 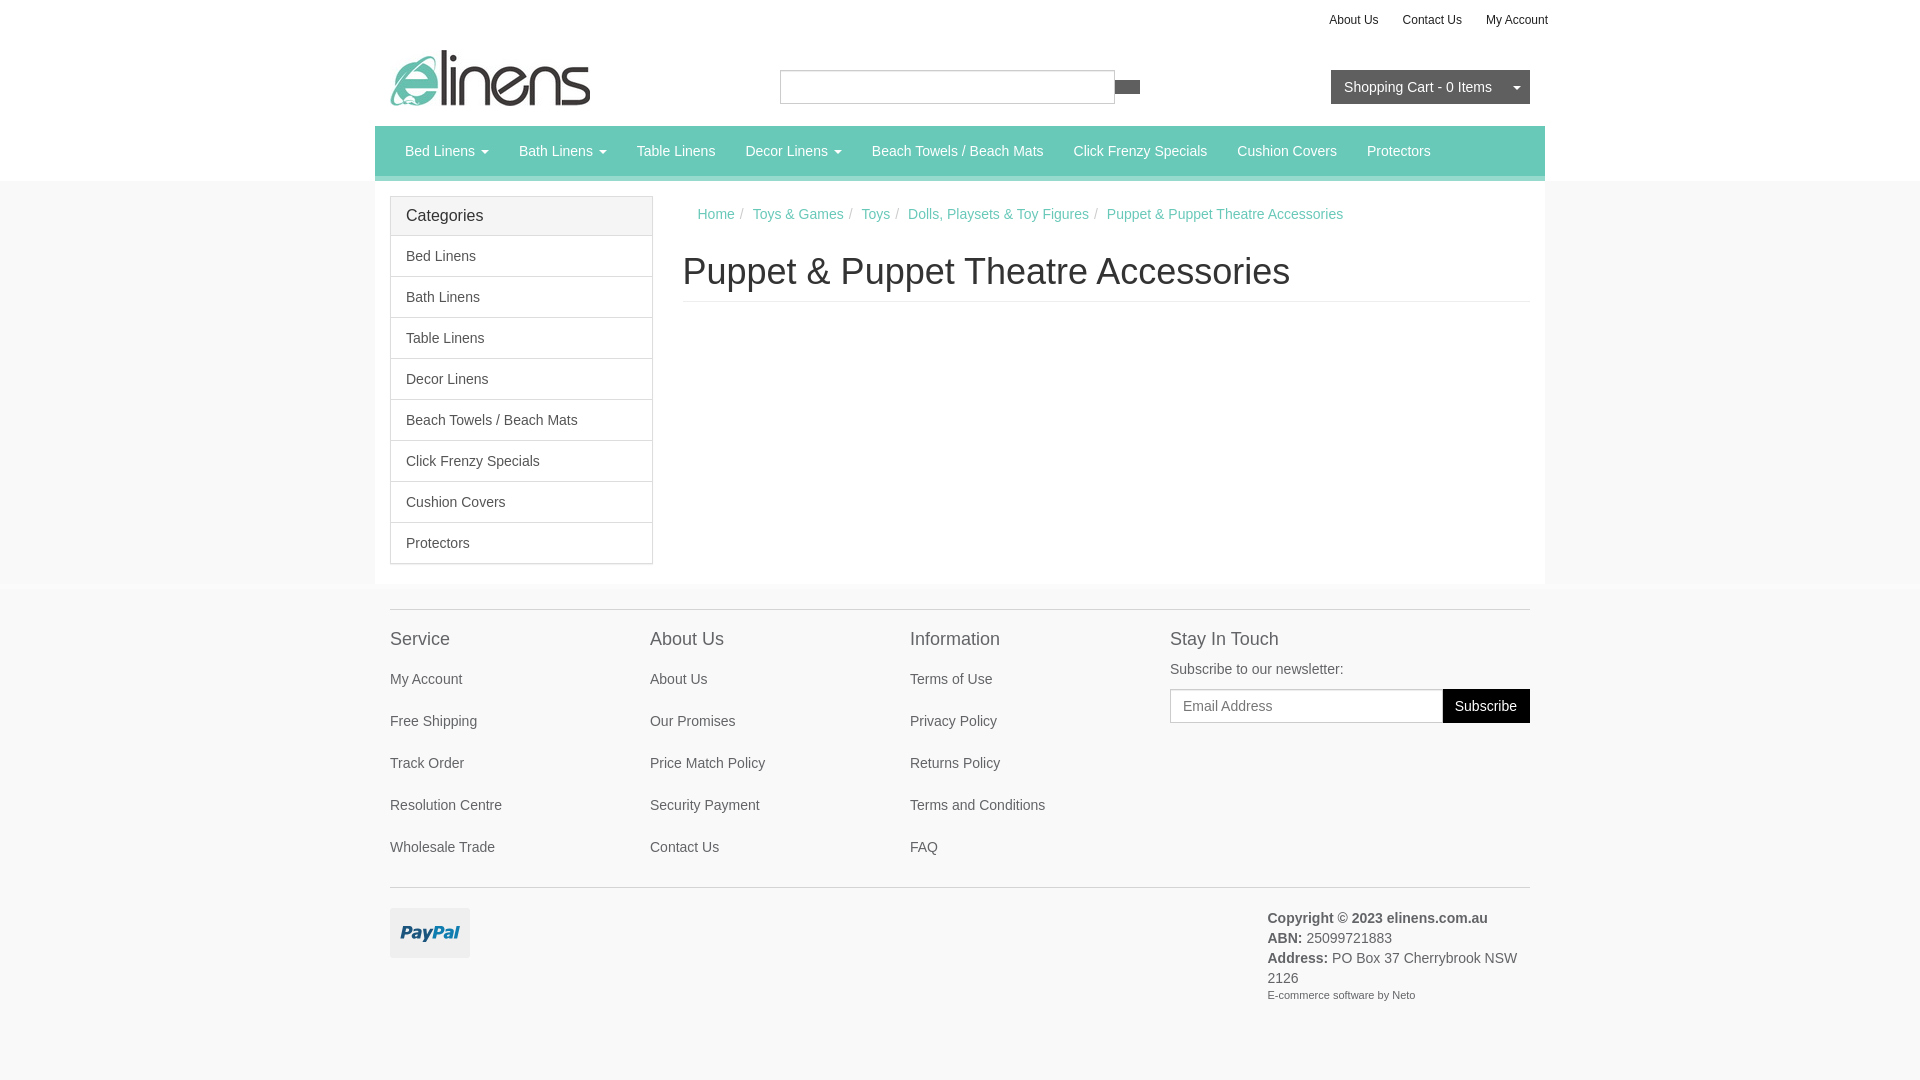 I want to click on Bed Linens, so click(x=447, y=151).